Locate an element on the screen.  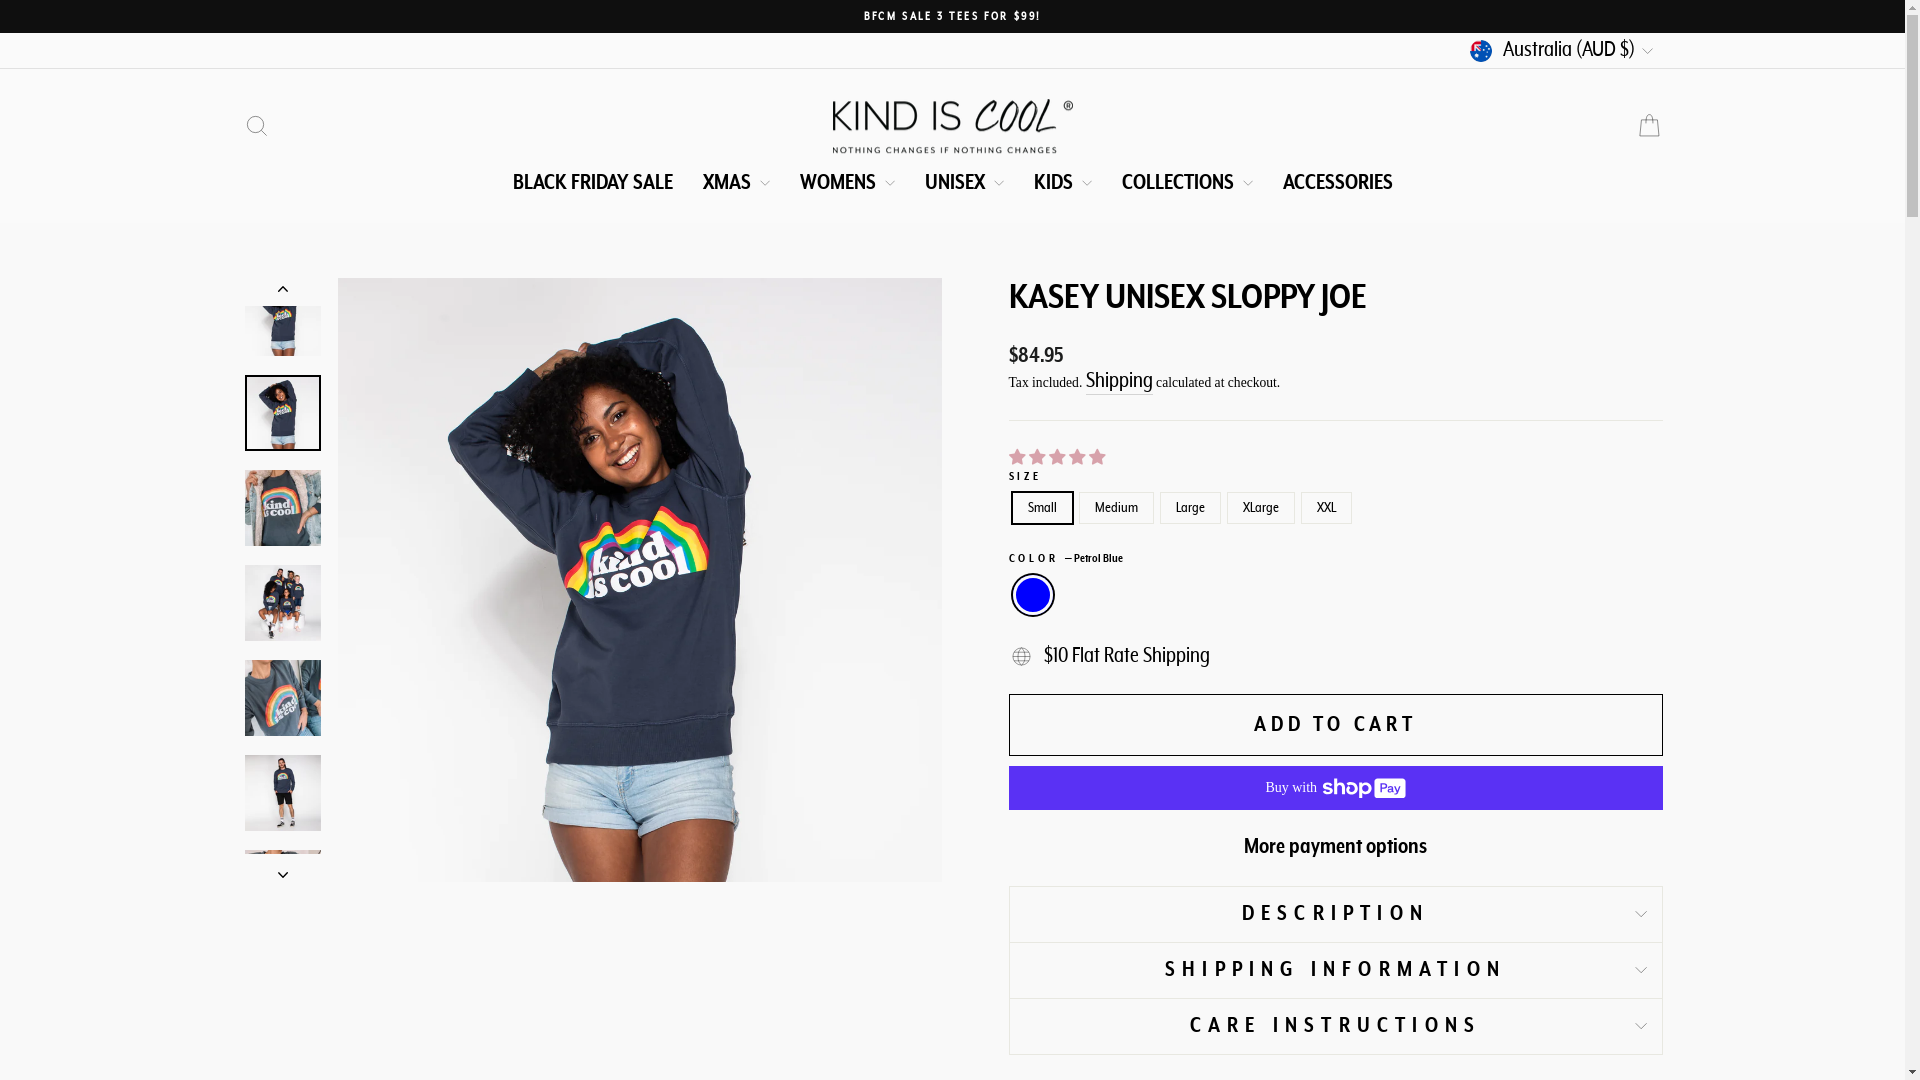
Australia (AUD $) is located at coordinates (1564, 48).